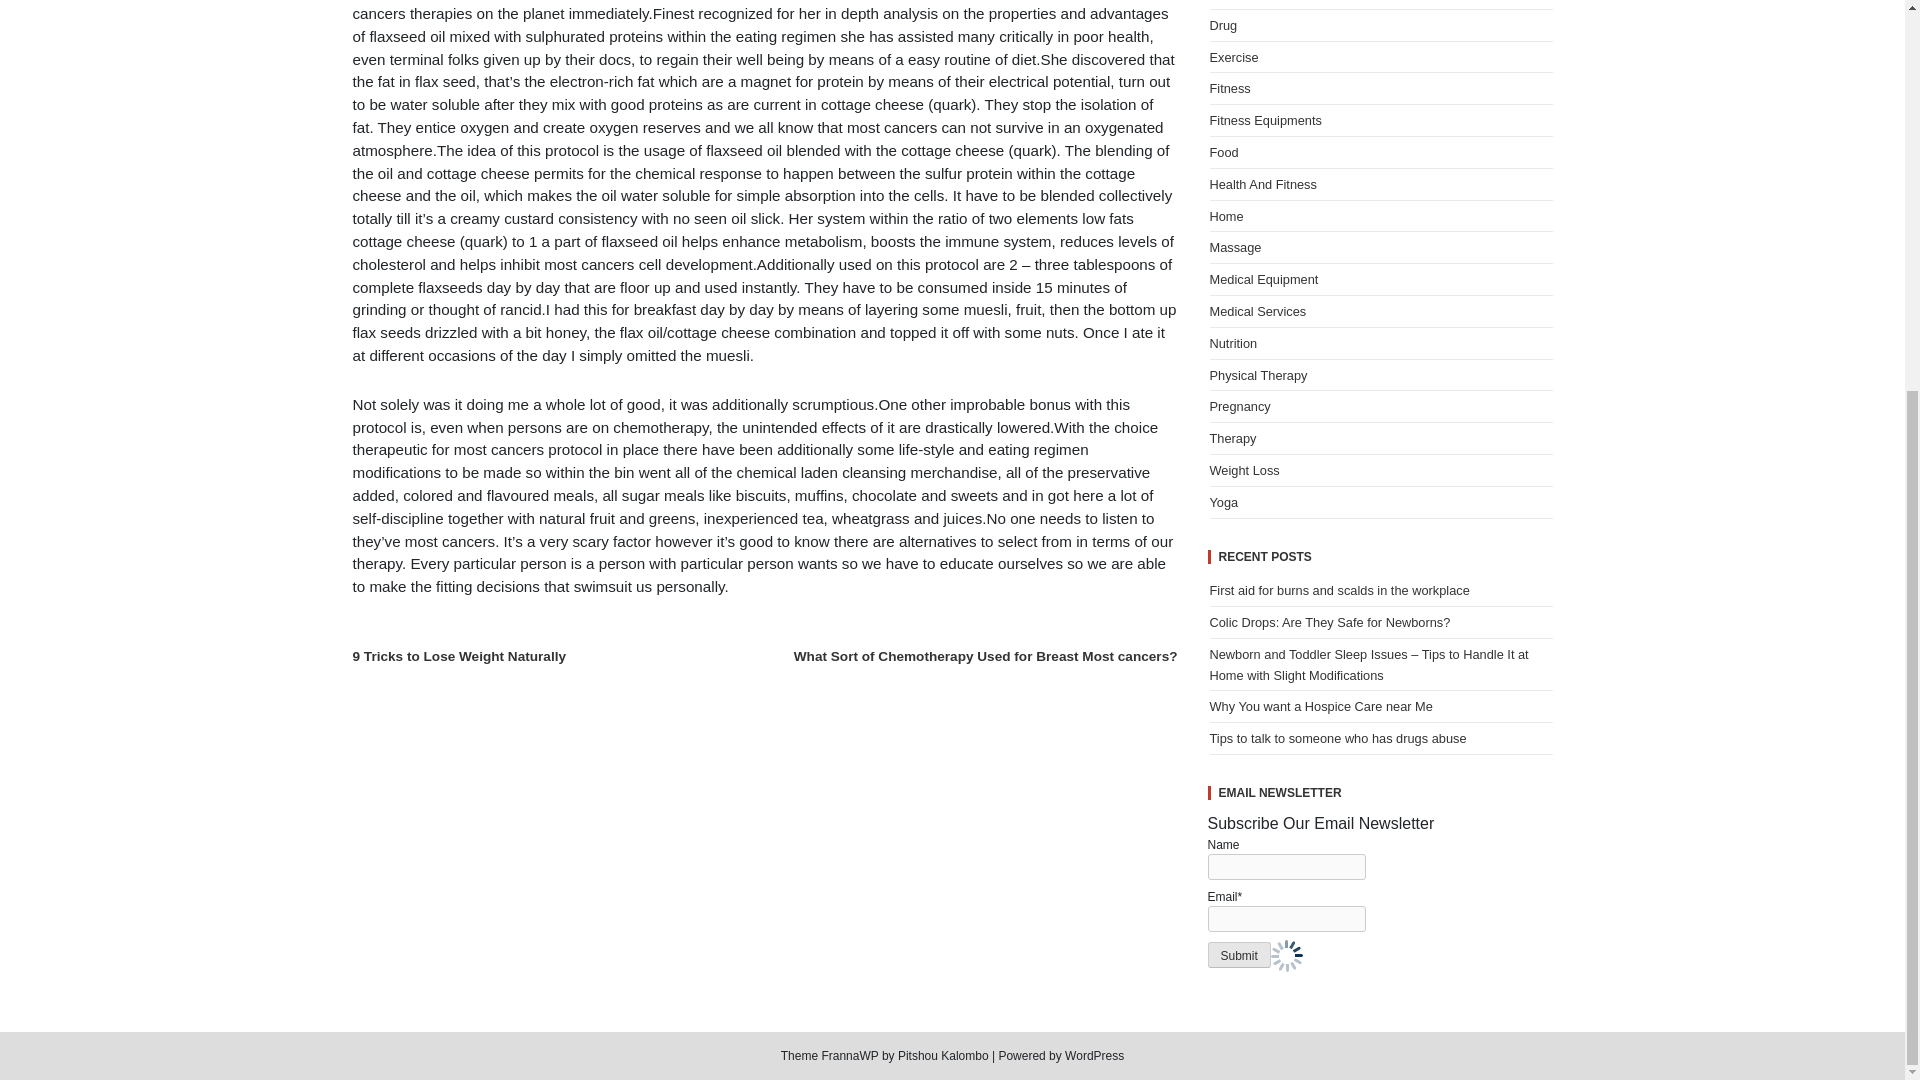 This screenshot has width=1920, height=1080. What do you see at coordinates (458, 656) in the screenshot?
I see `9 Tricks to Lose Weight Naturally` at bounding box center [458, 656].